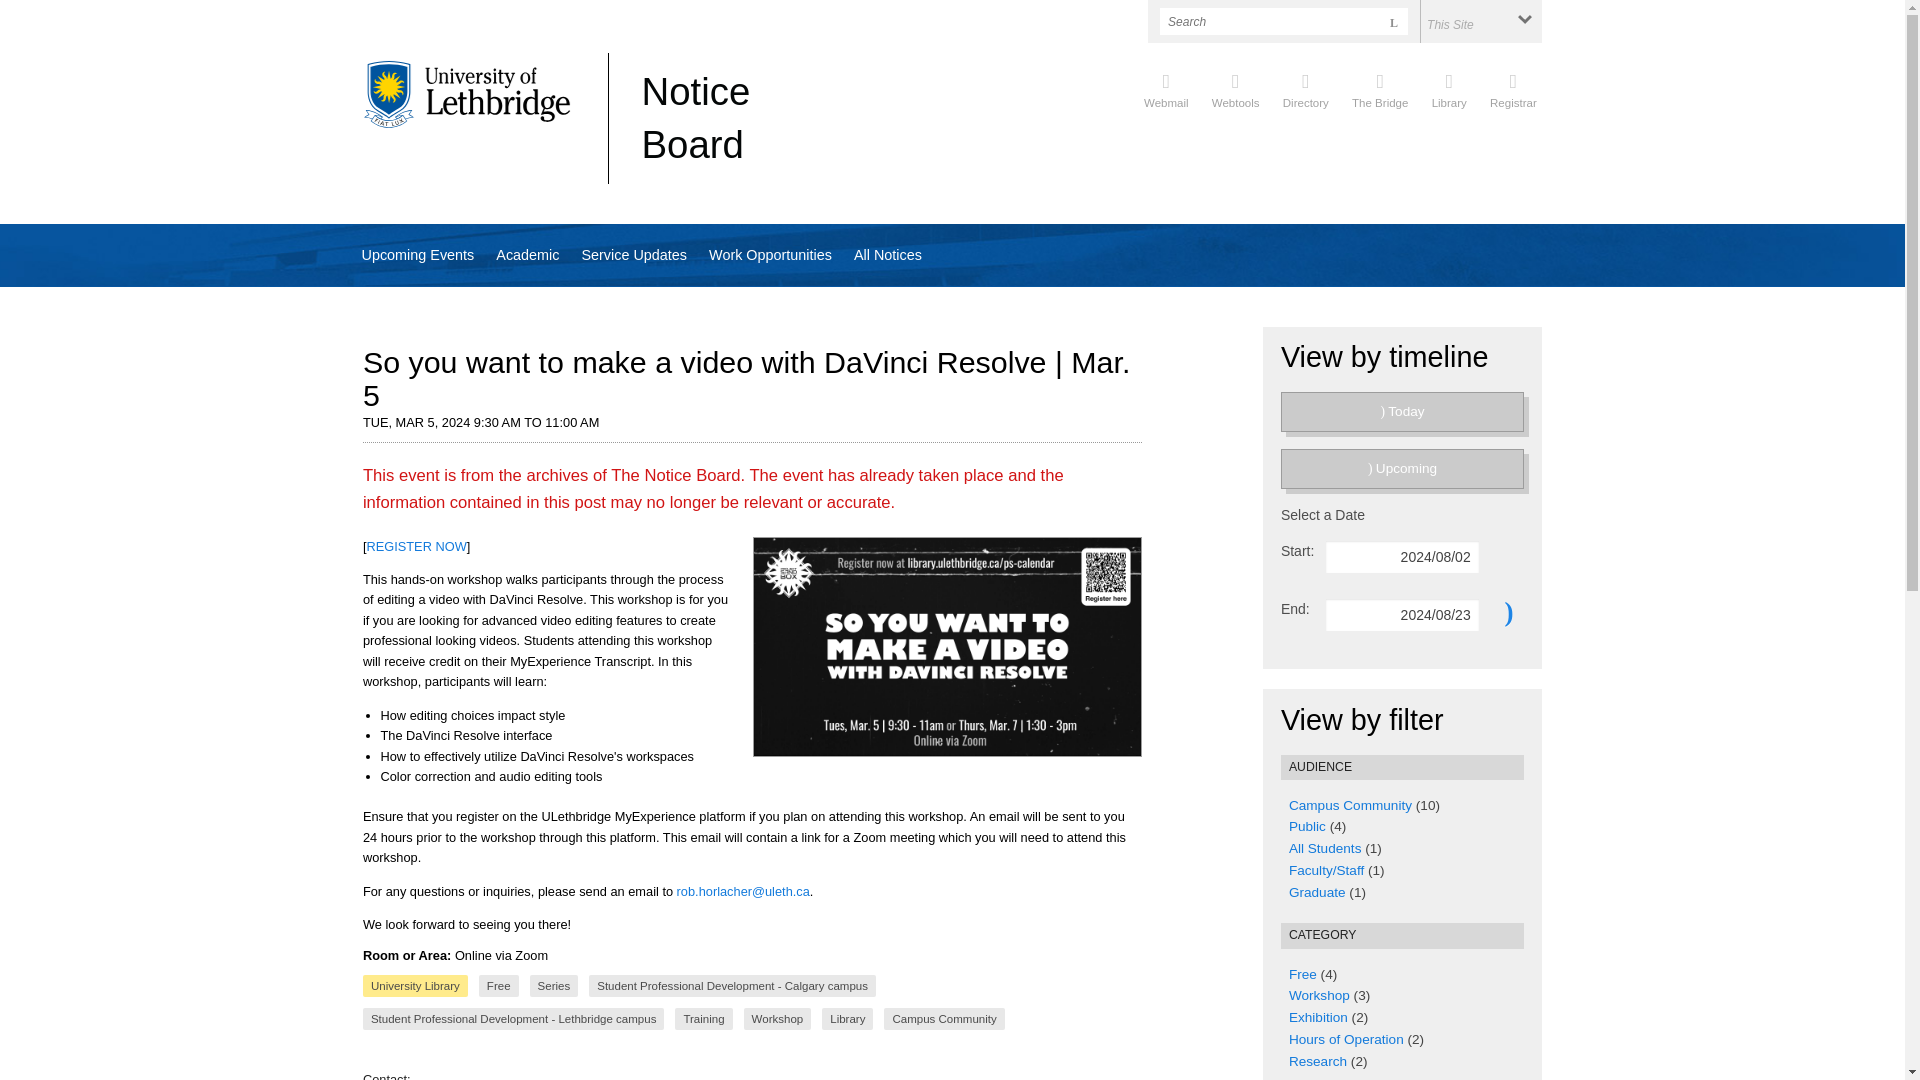 The width and height of the screenshot is (1920, 1080). What do you see at coordinates (696, 118) in the screenshot?
I see `Notice Board` at bounding box center [696, 118].